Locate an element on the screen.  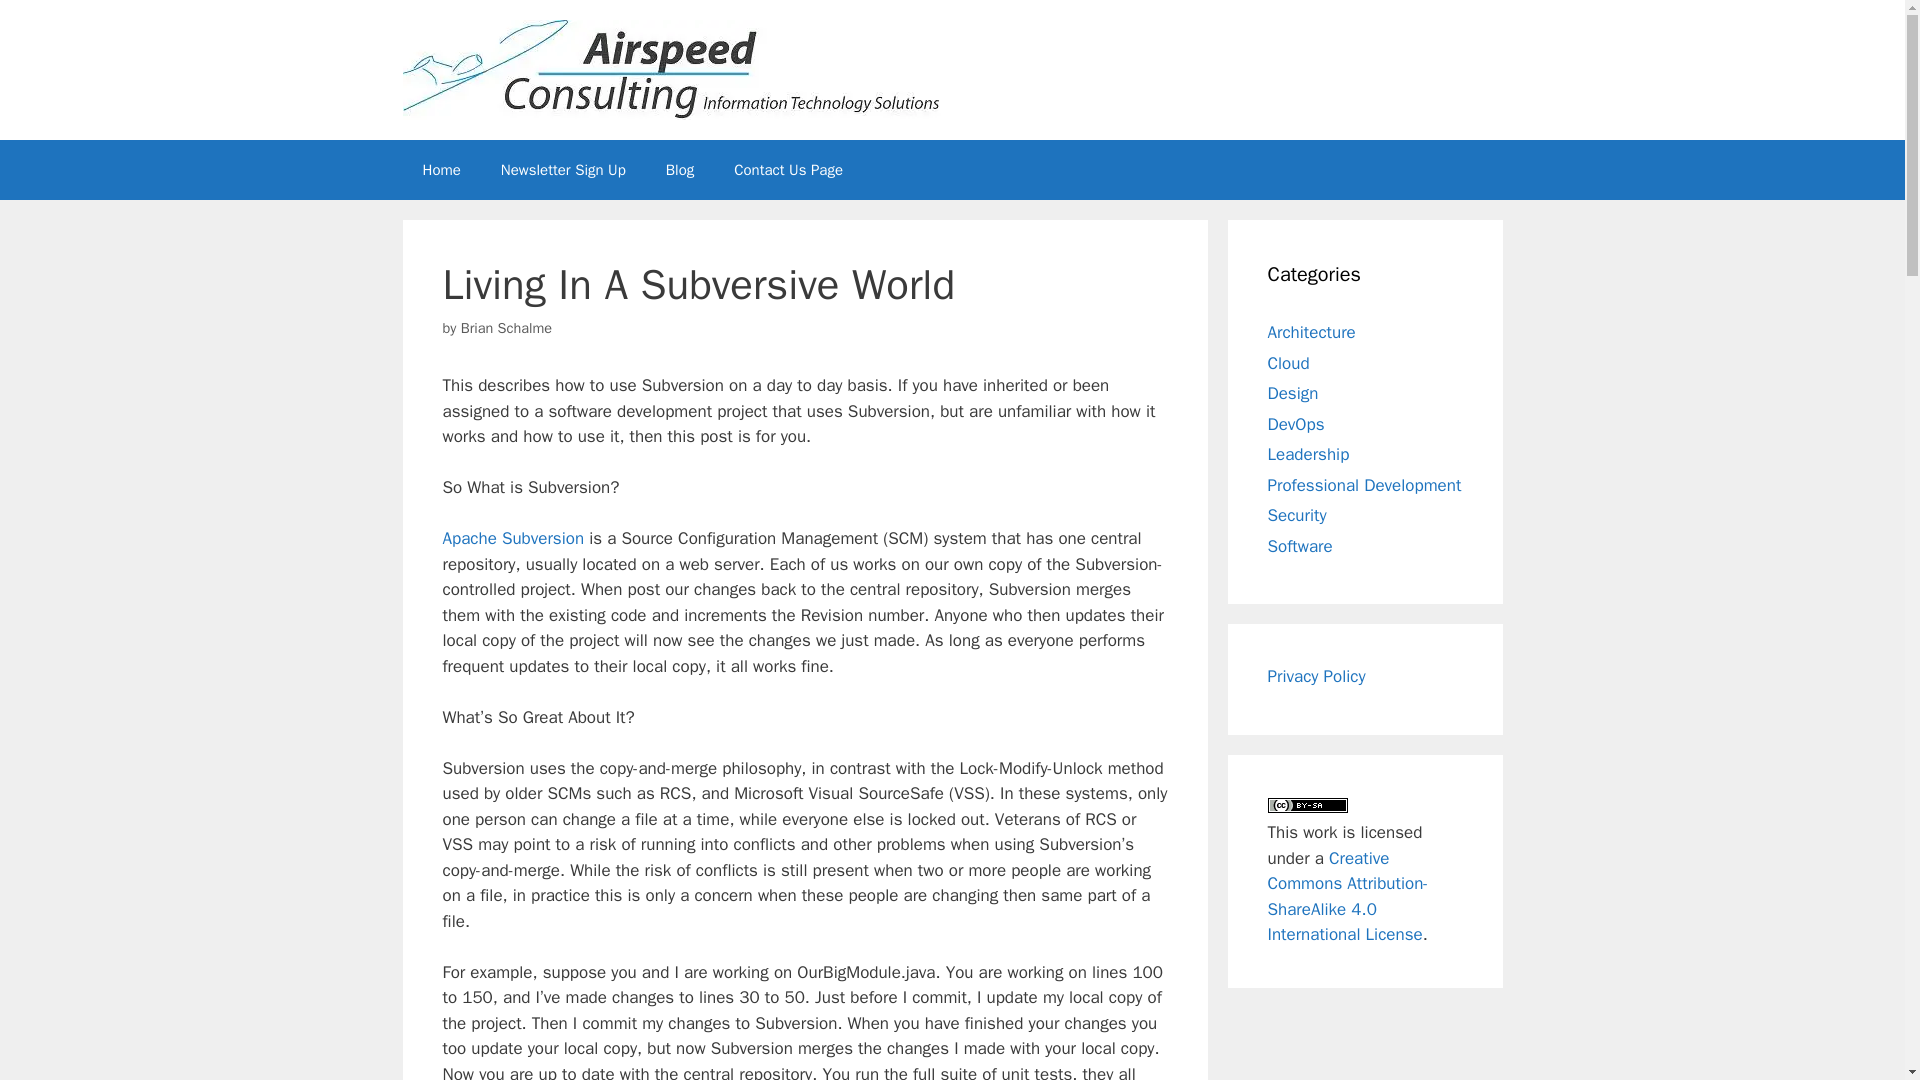
Professional Development is located at coordinates (1364, 484).